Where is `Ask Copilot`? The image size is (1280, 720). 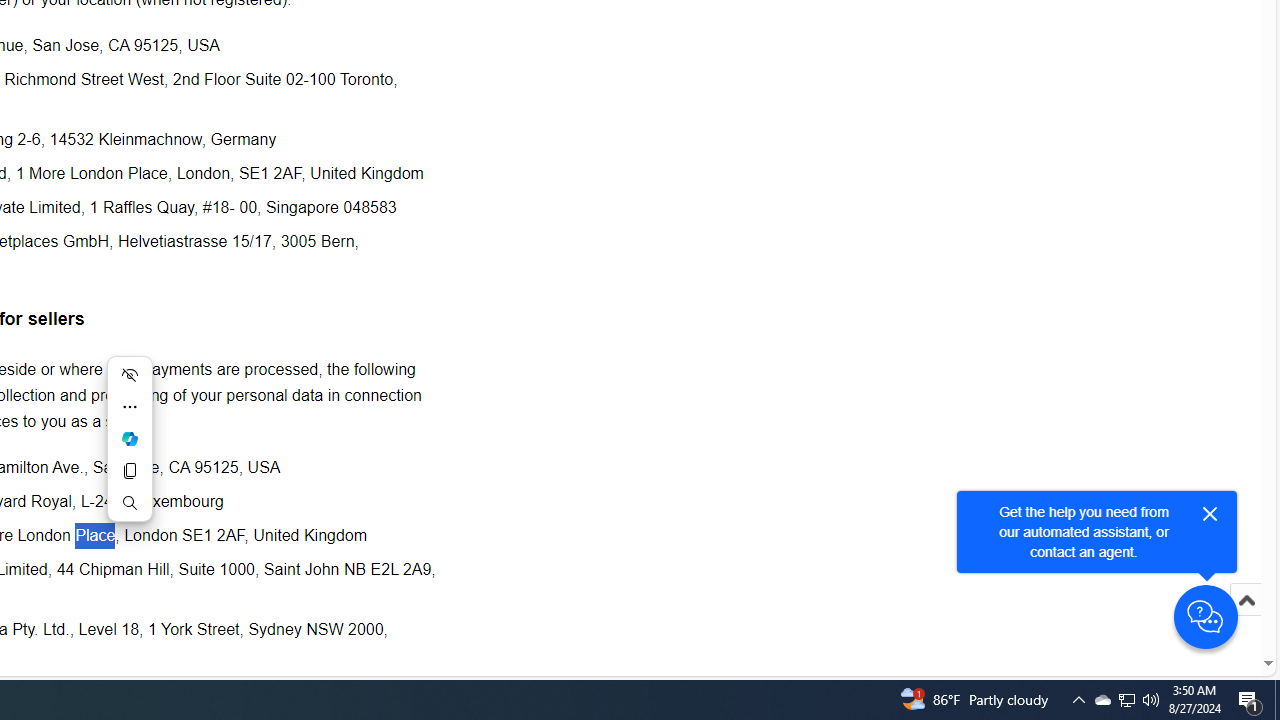 Ask Copilot is located at coordinates (130, 439).